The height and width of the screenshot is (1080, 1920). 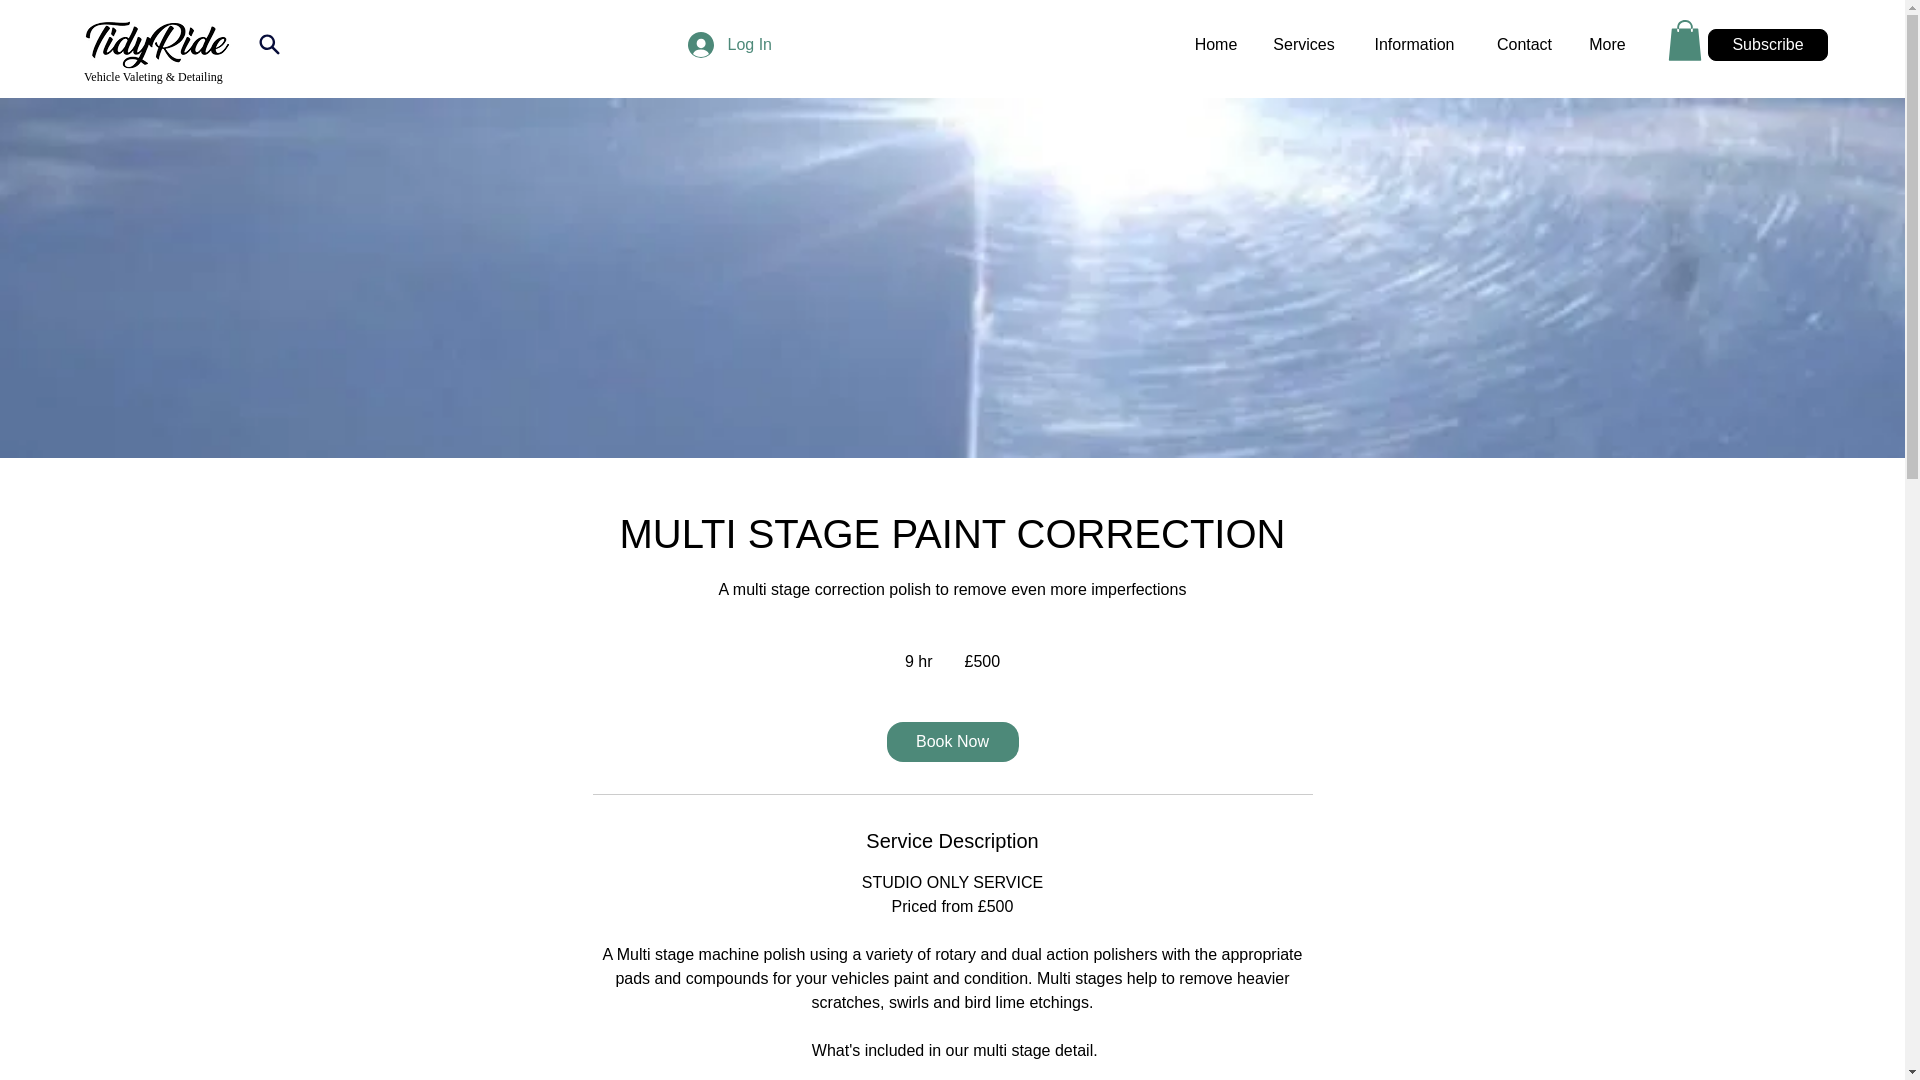 I want to click on Contact, so click(x=1524, y=45).